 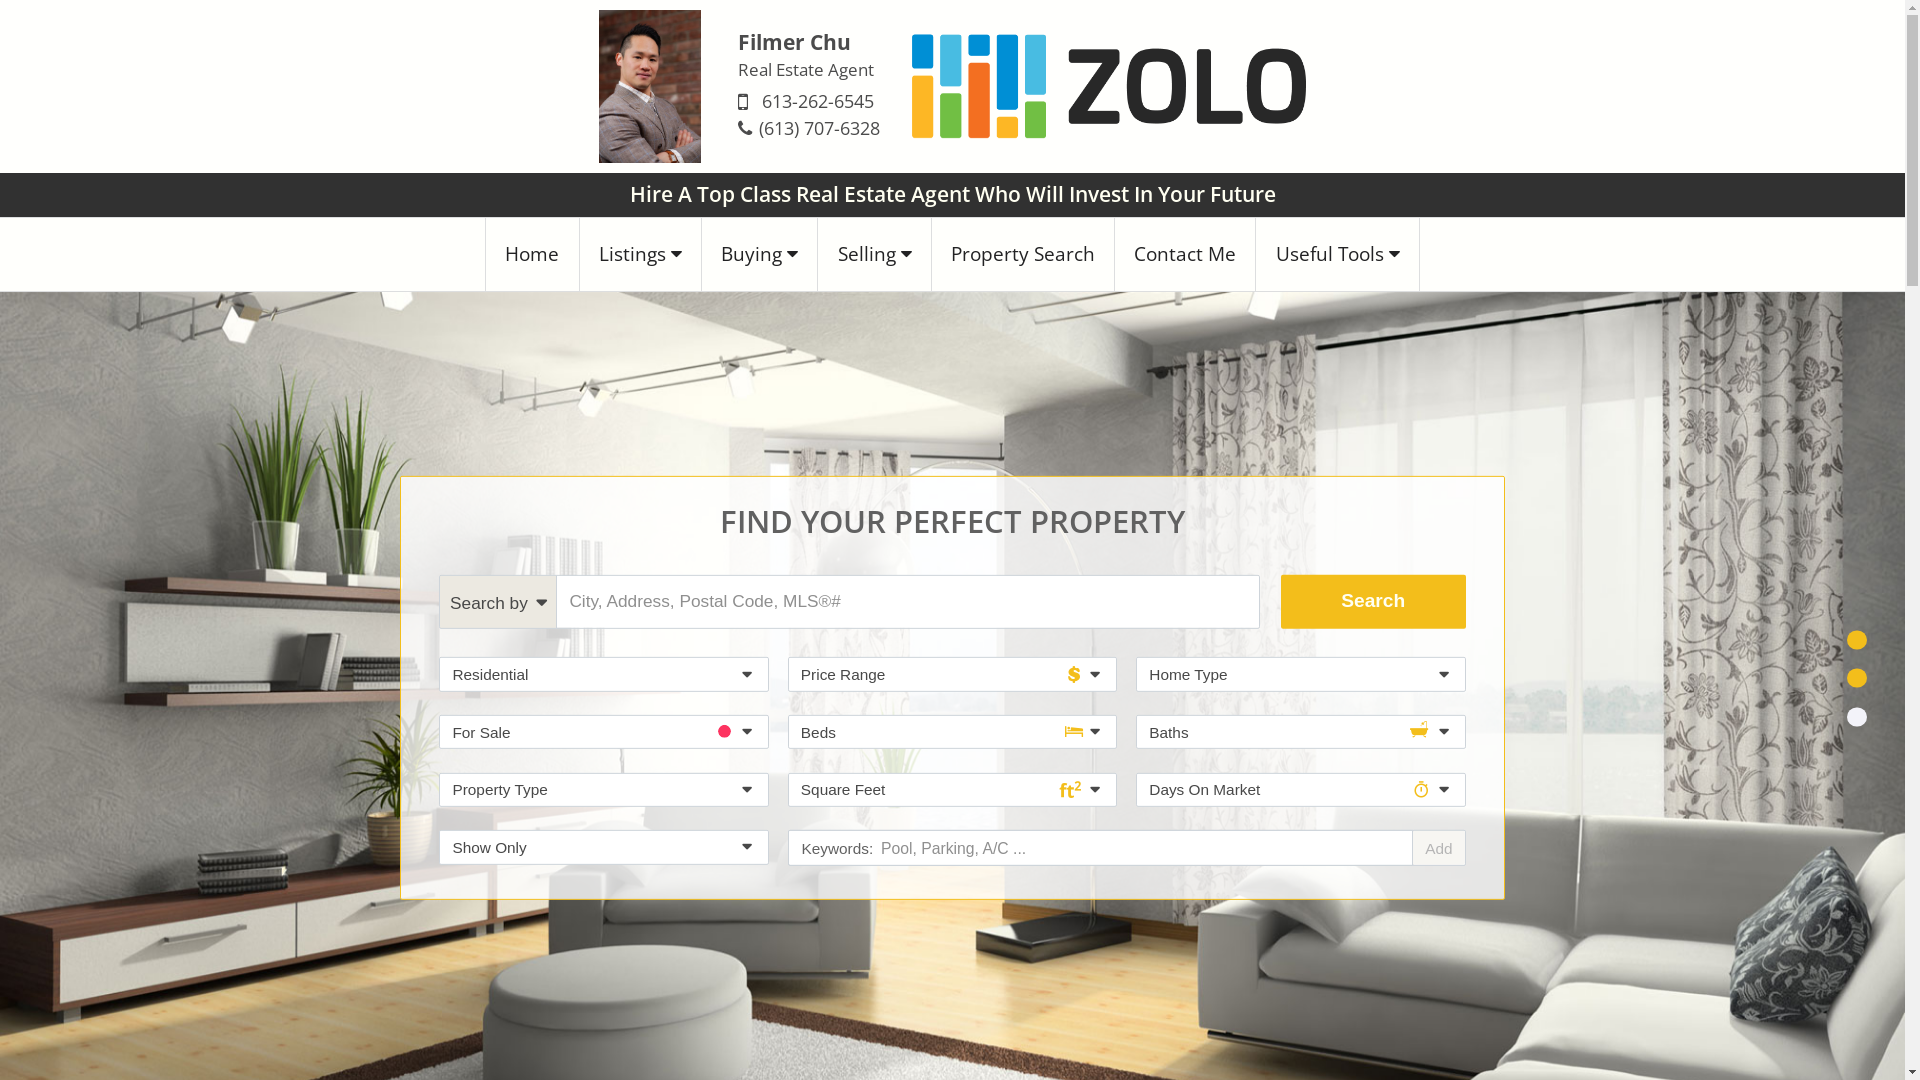 What do you see at coordinates (1024, 254) in the screenshot?
I see `Property Search` at bounding box center [1024, 254].